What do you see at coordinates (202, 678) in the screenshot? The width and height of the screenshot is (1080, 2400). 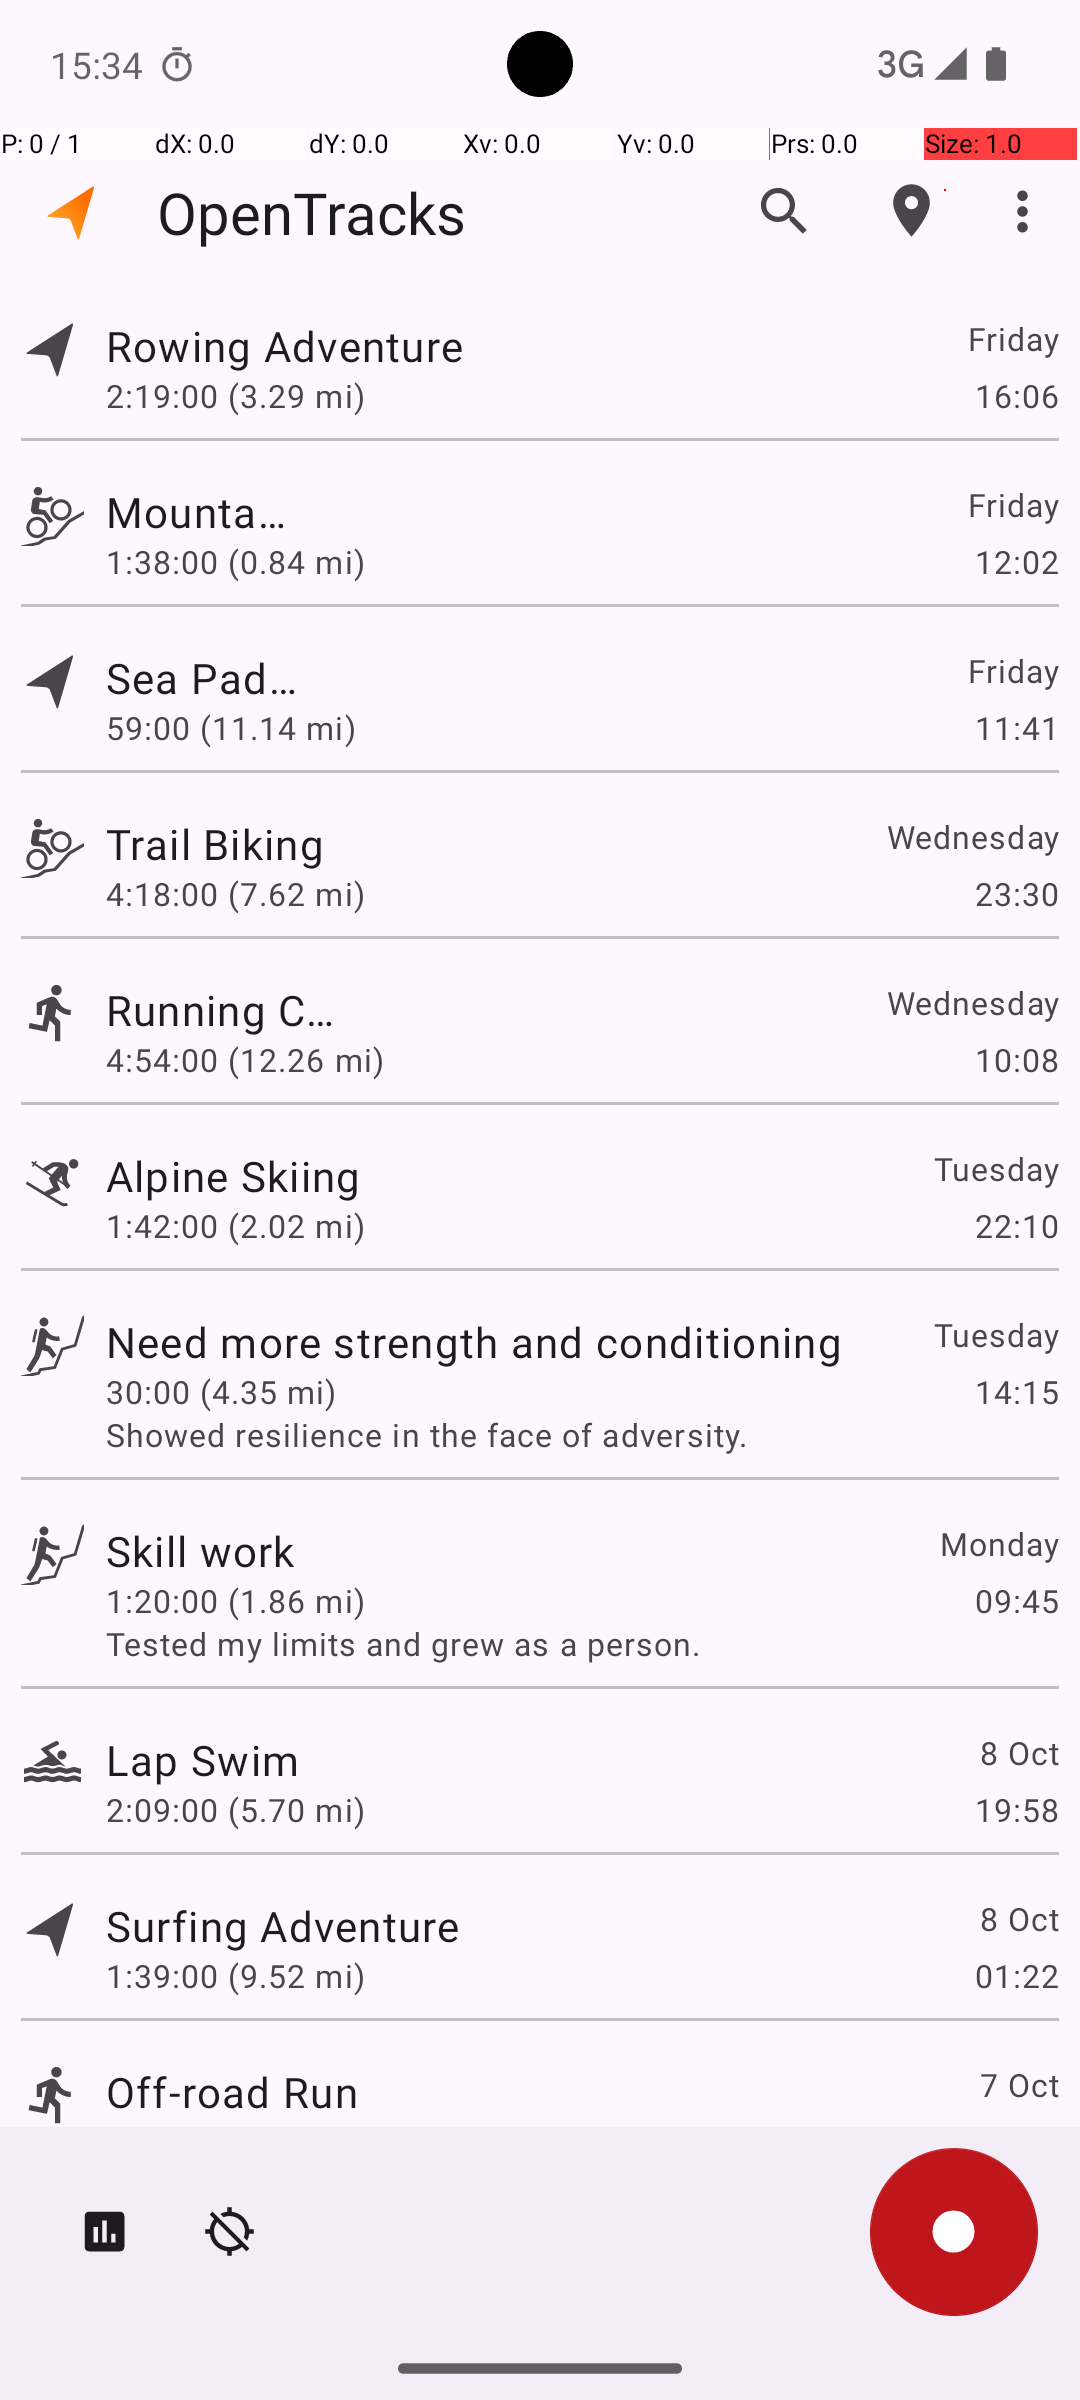 I see `Sea Paddling` at bounding box center [202, 678].